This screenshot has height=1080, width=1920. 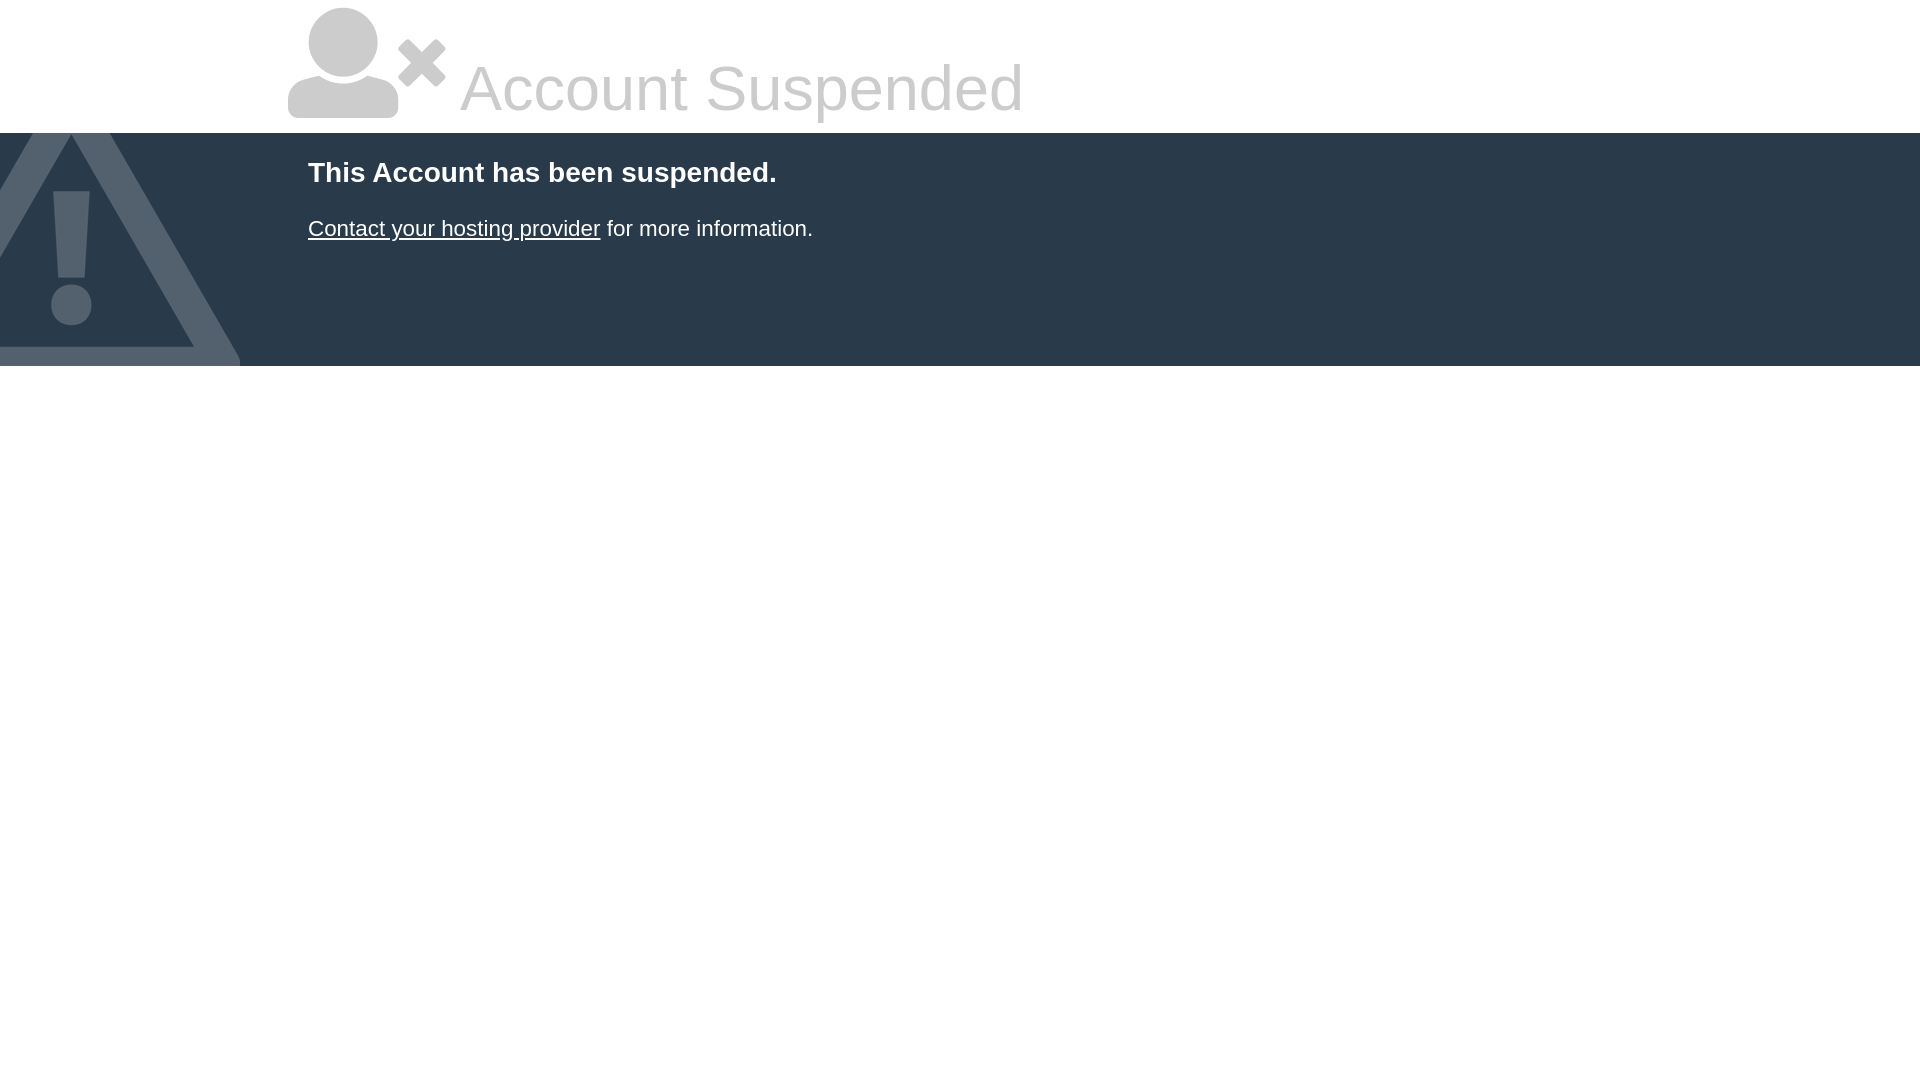 I want to click on Contact your hosting provider, so click(x=454, y=228).